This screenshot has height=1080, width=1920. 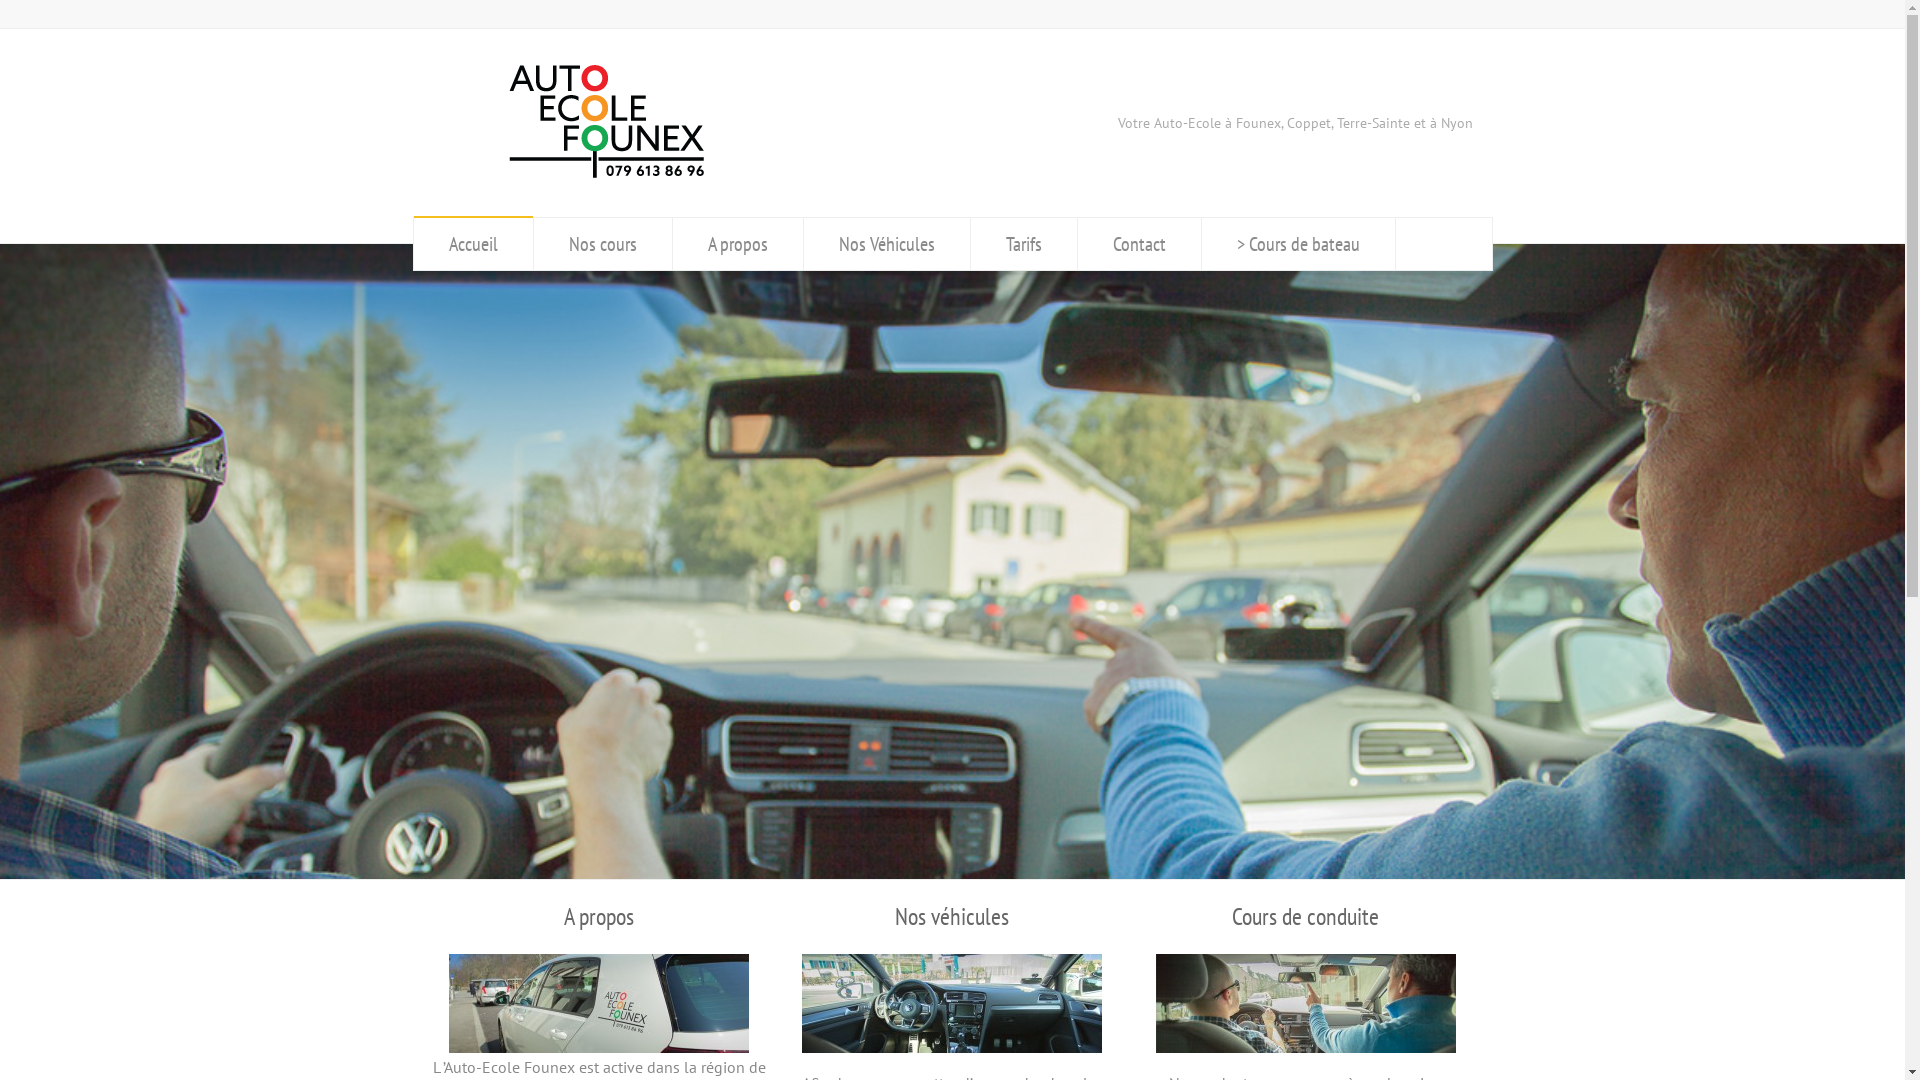 I want to click on Nos cours, so click(x=603, y=244).